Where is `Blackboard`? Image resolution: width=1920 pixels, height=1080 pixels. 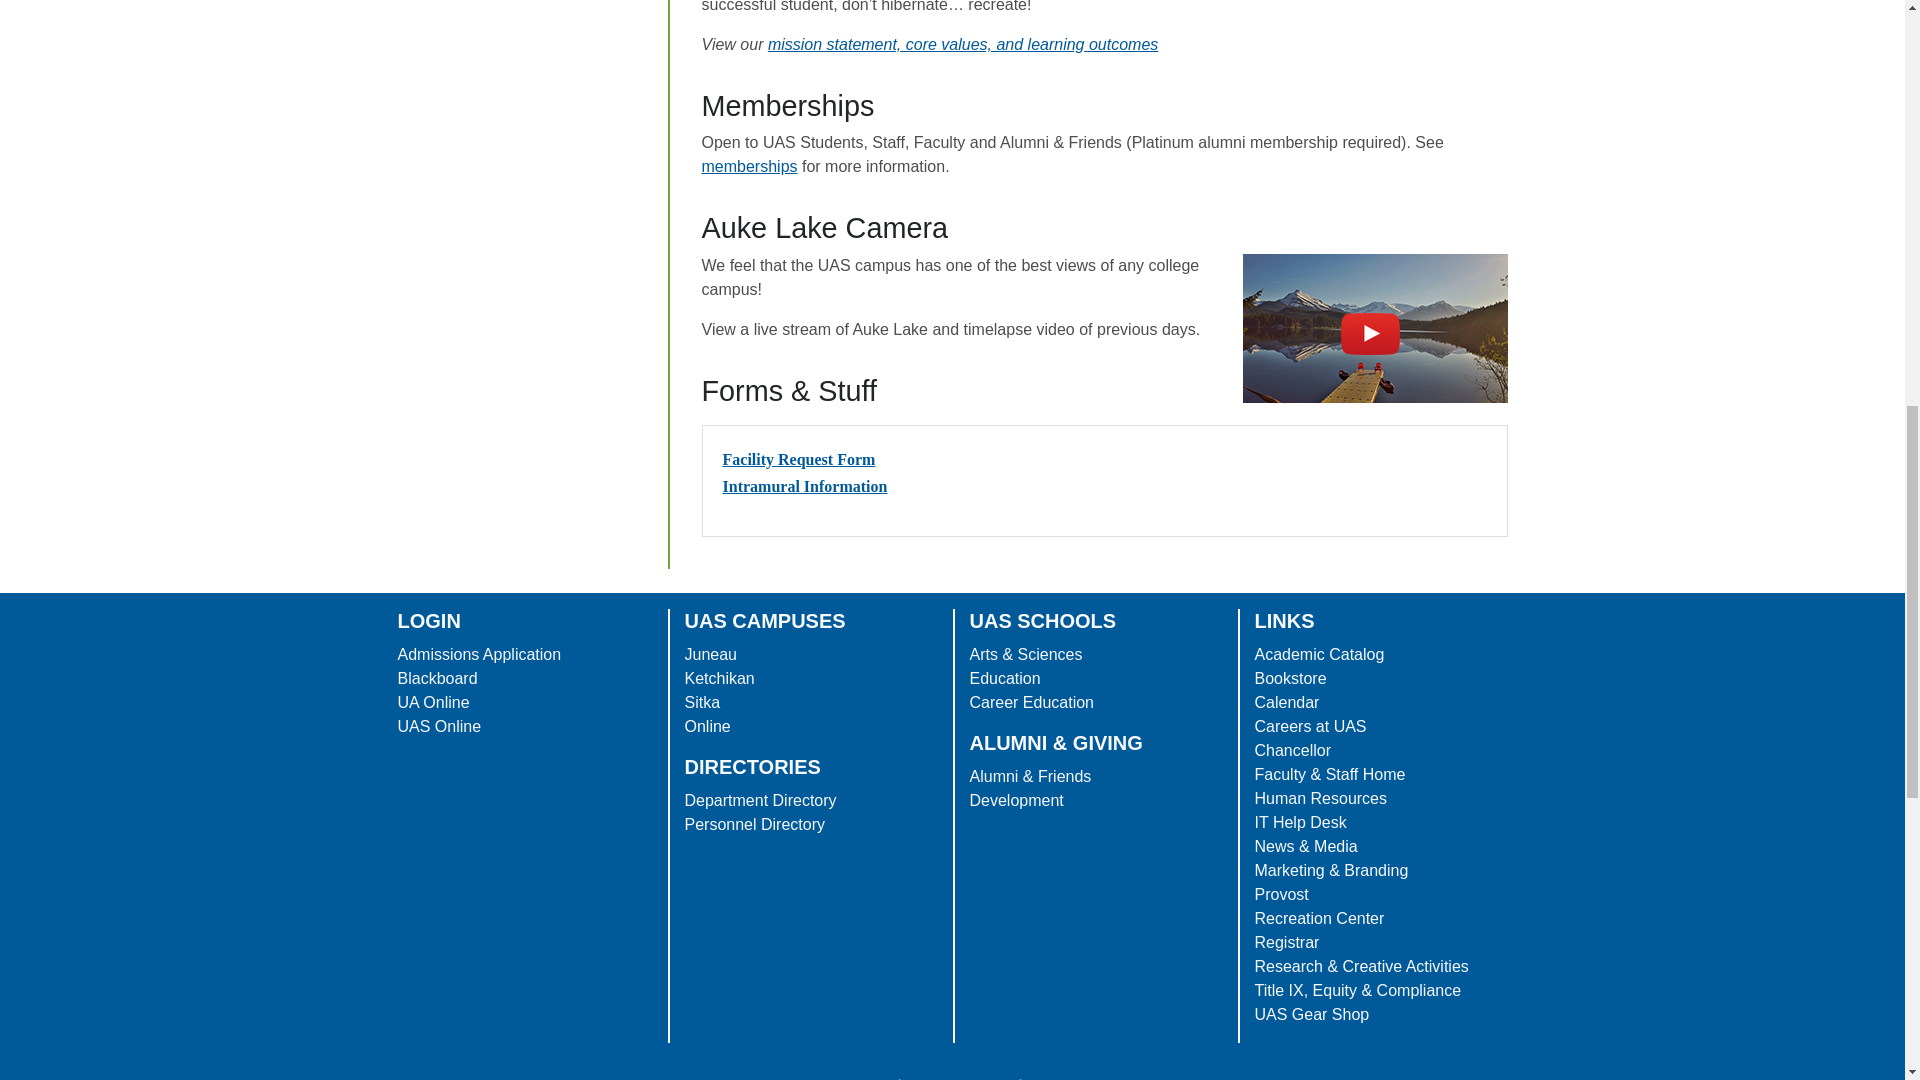
Blackboard is located at coordinates (438, 678).